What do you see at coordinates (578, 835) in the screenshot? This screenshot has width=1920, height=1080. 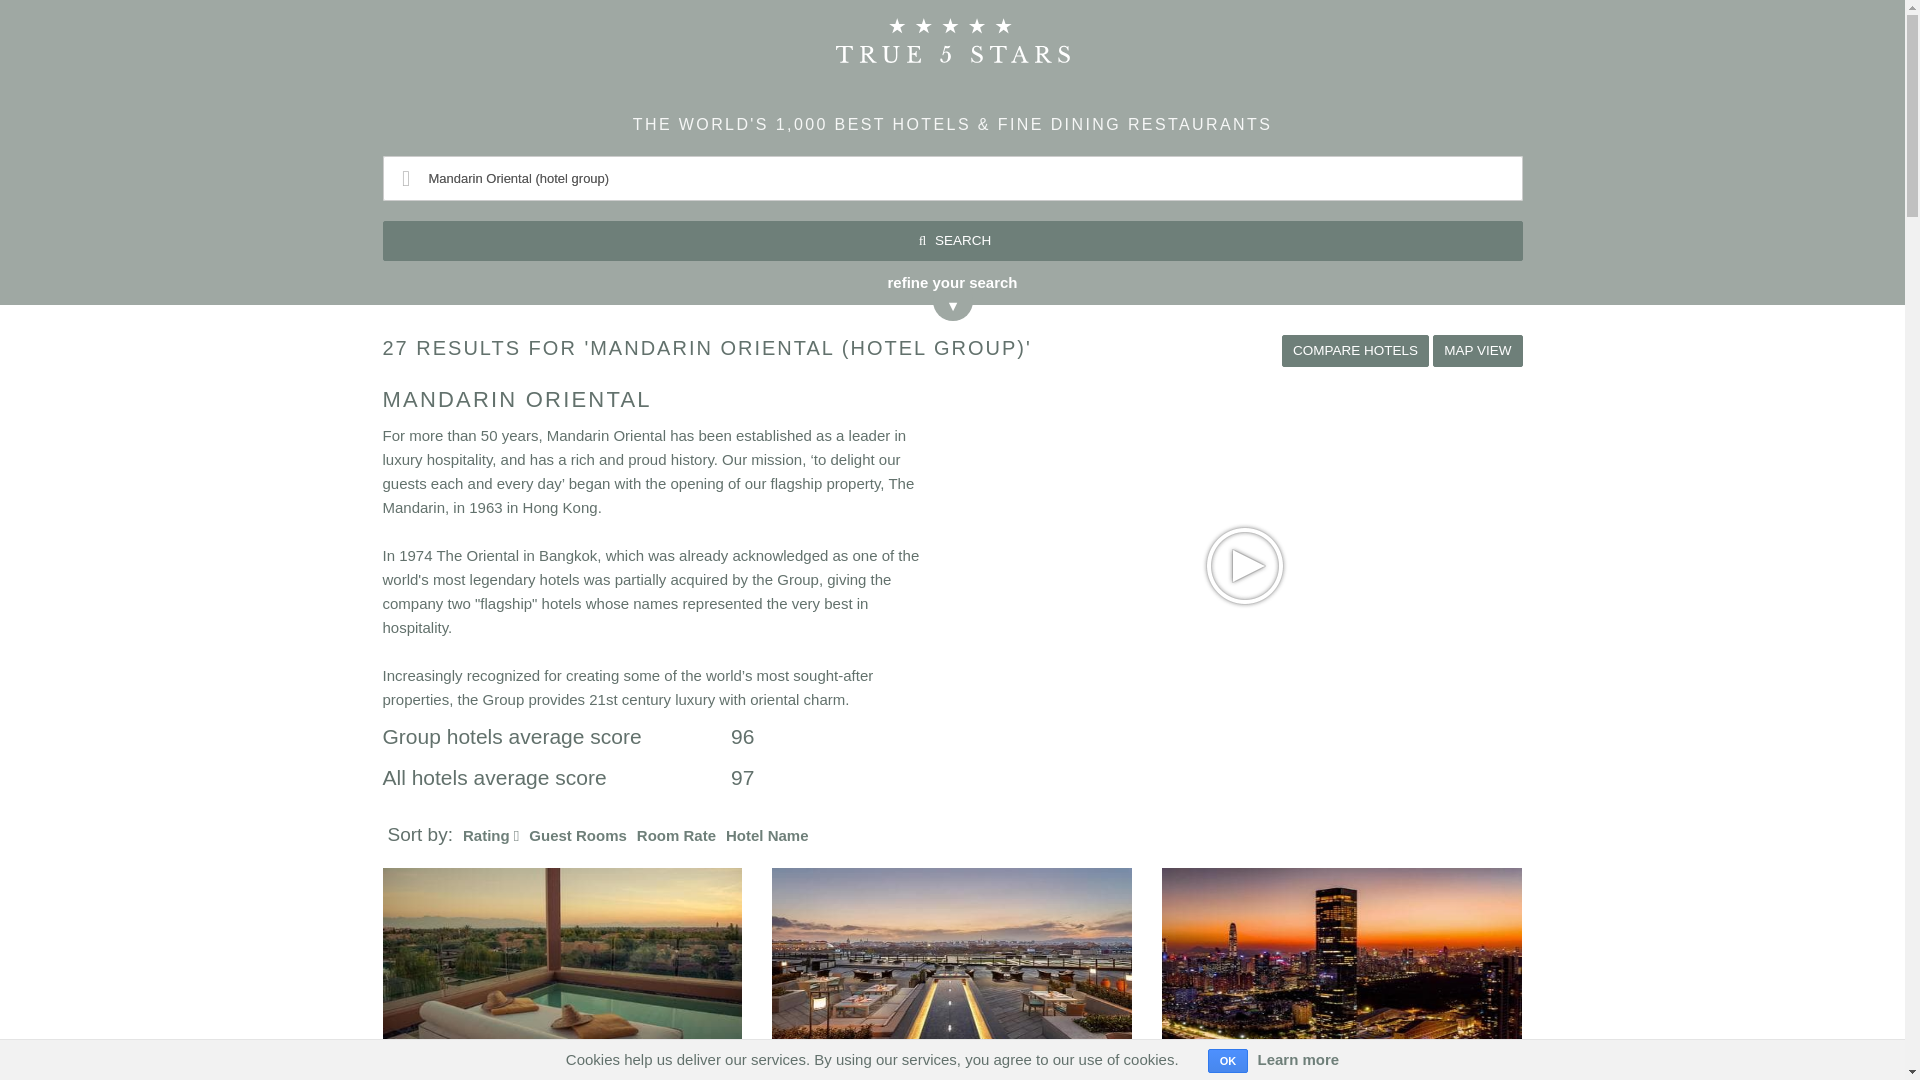 I see `Guest Rooms` at bounding box center [578, 835].